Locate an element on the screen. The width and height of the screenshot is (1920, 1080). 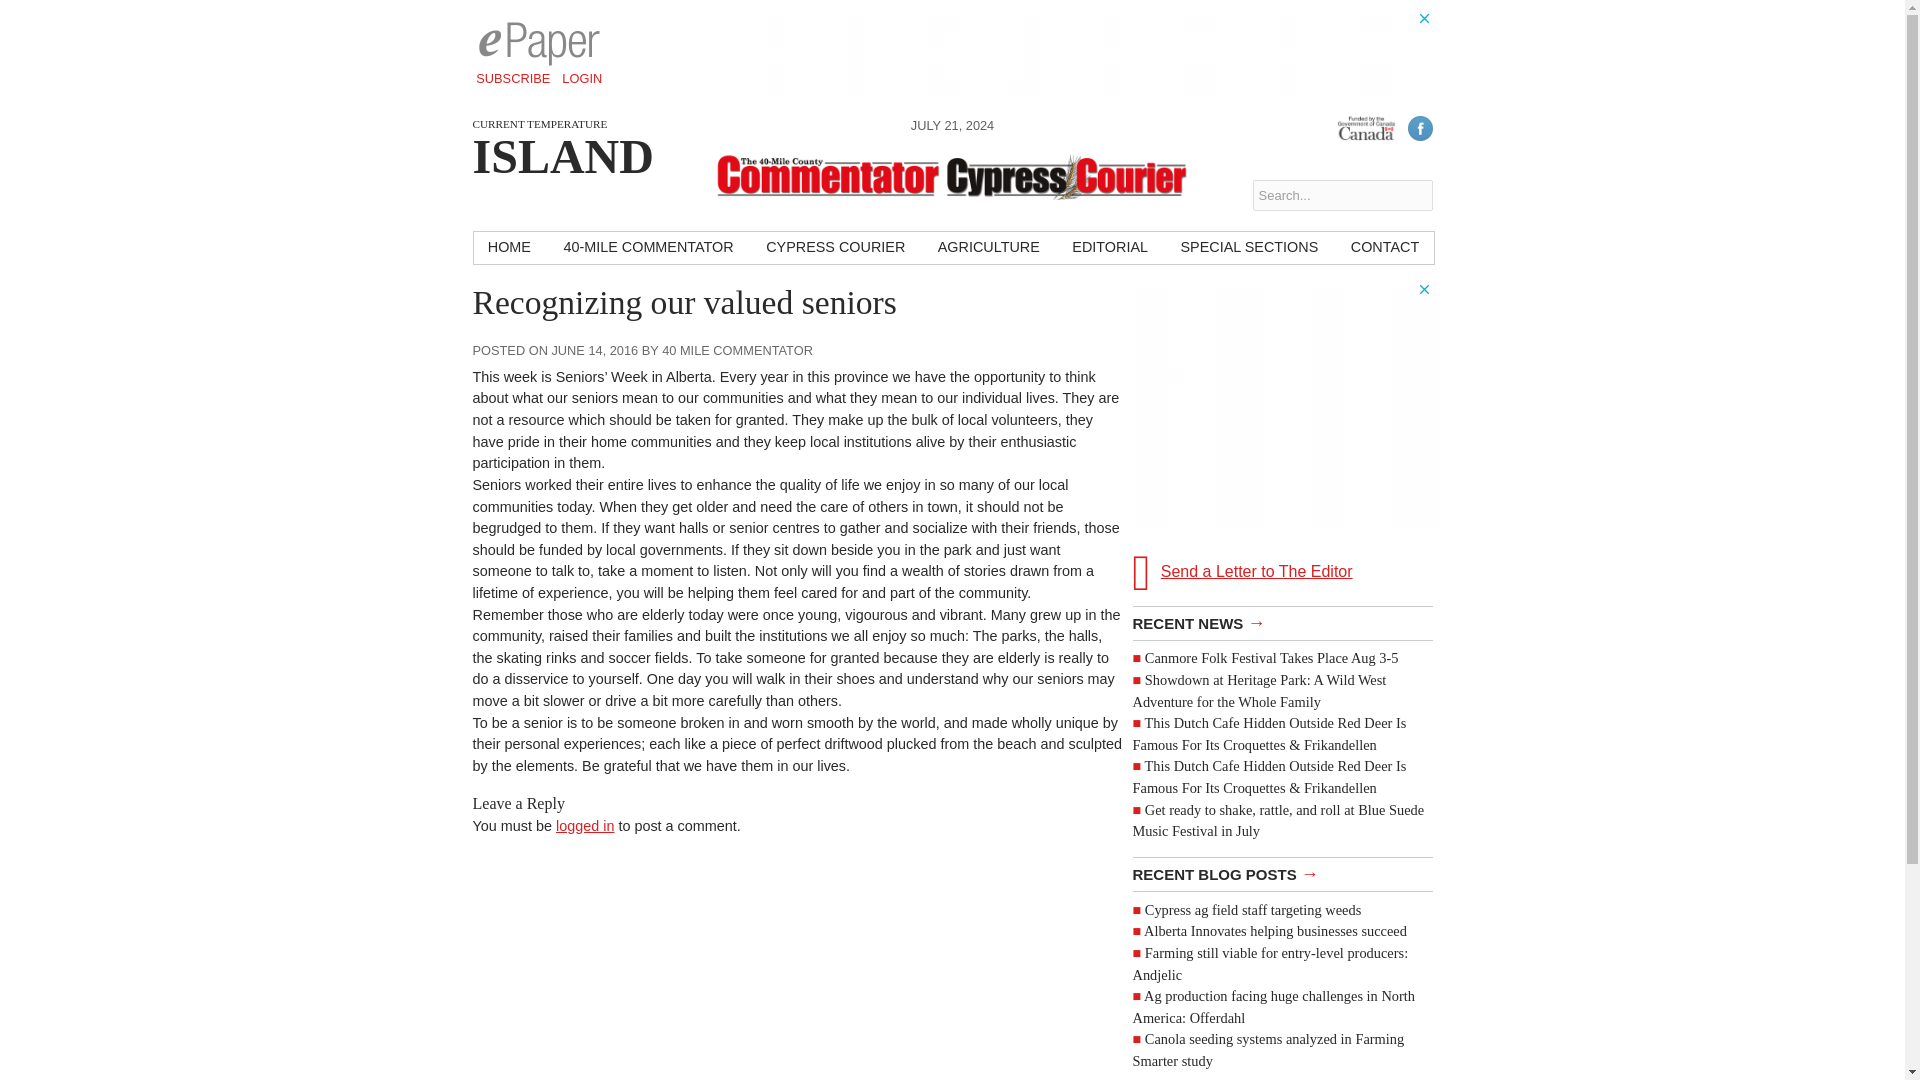
logged in is located at coordinates (585, 825).